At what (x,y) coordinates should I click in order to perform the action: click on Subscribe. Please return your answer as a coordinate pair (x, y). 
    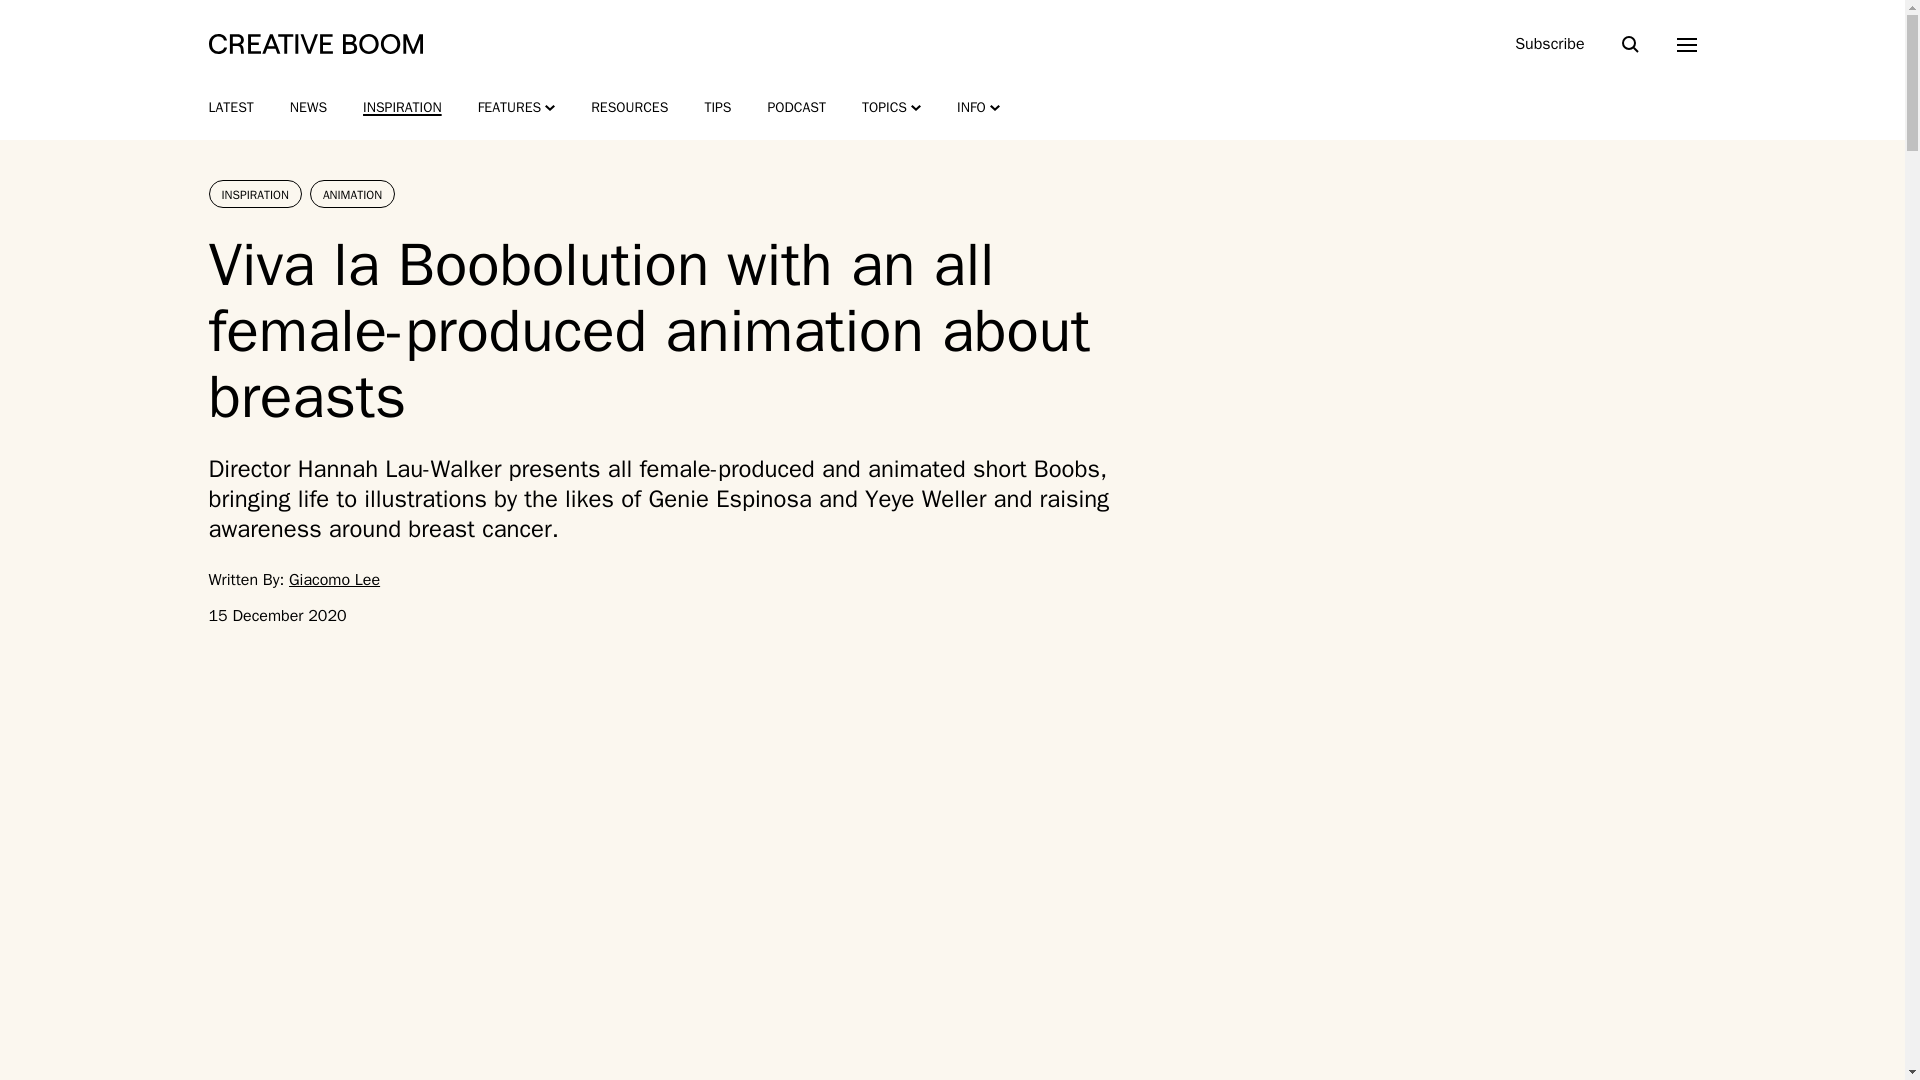
    Looking at the image, I should click on (1549, 44).